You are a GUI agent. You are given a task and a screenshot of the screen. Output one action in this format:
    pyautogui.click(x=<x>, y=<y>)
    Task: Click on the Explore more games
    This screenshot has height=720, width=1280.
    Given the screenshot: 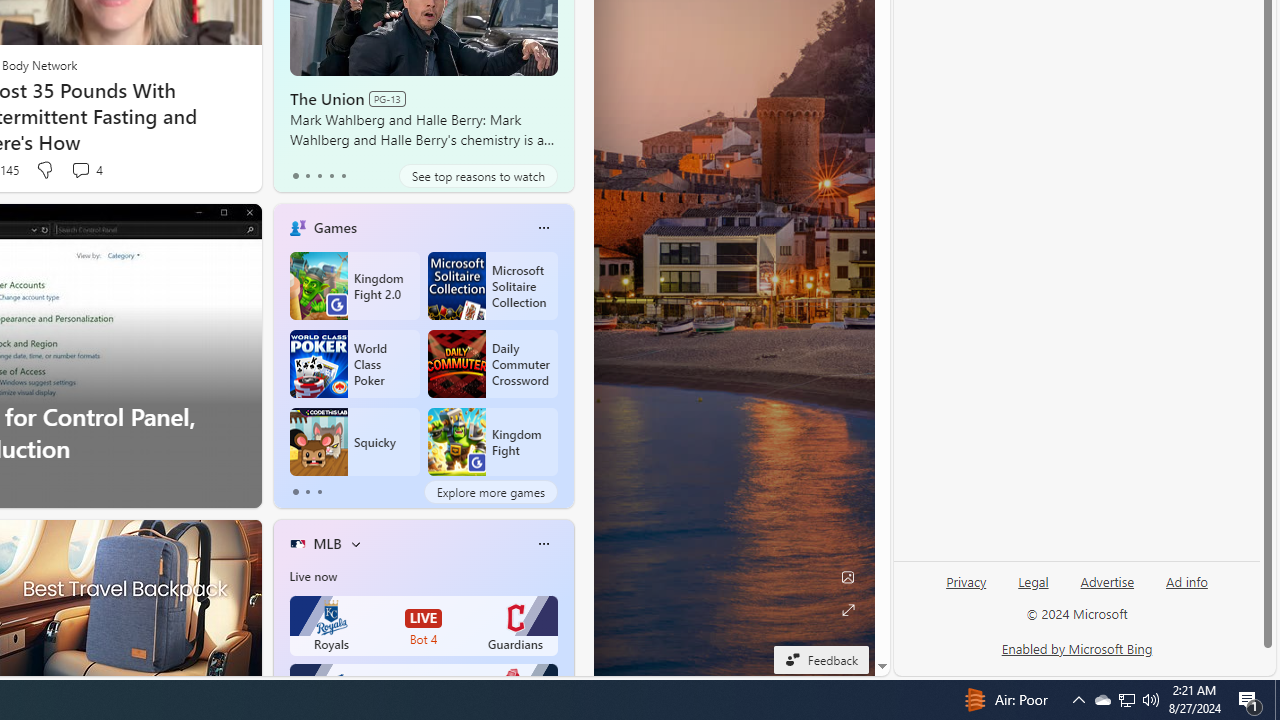 What is the action you would take?
    pyautogui.click(x=490, y=492)
    